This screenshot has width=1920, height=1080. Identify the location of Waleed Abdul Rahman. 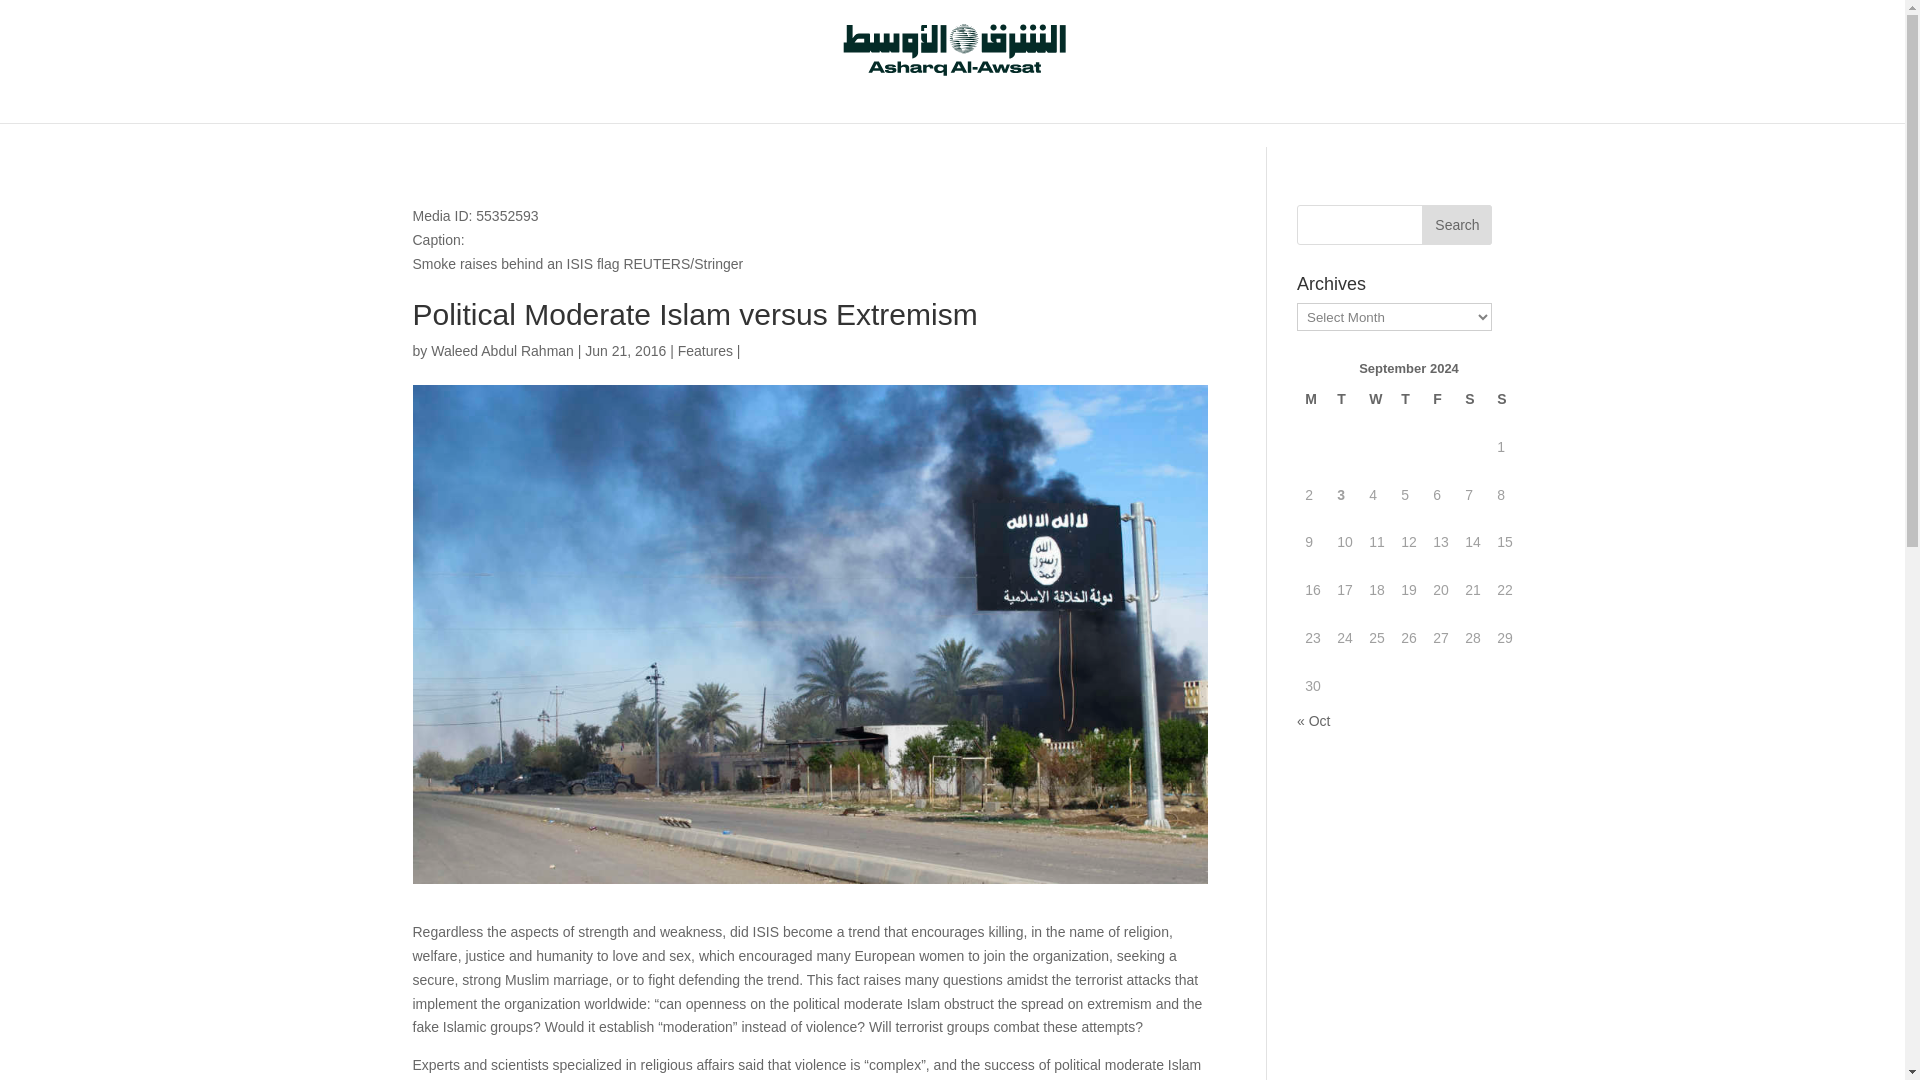
(502, 350).